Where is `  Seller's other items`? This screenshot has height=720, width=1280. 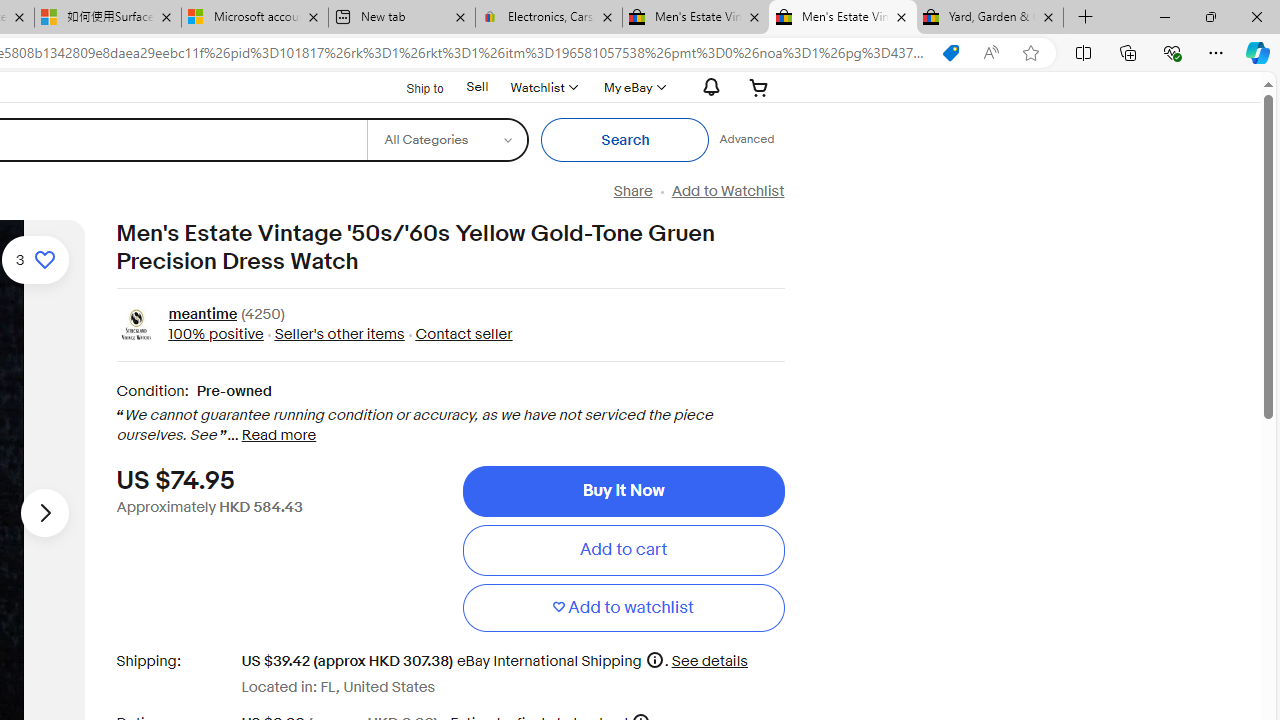
  Seller's other items is located at coordinates (333, 334).